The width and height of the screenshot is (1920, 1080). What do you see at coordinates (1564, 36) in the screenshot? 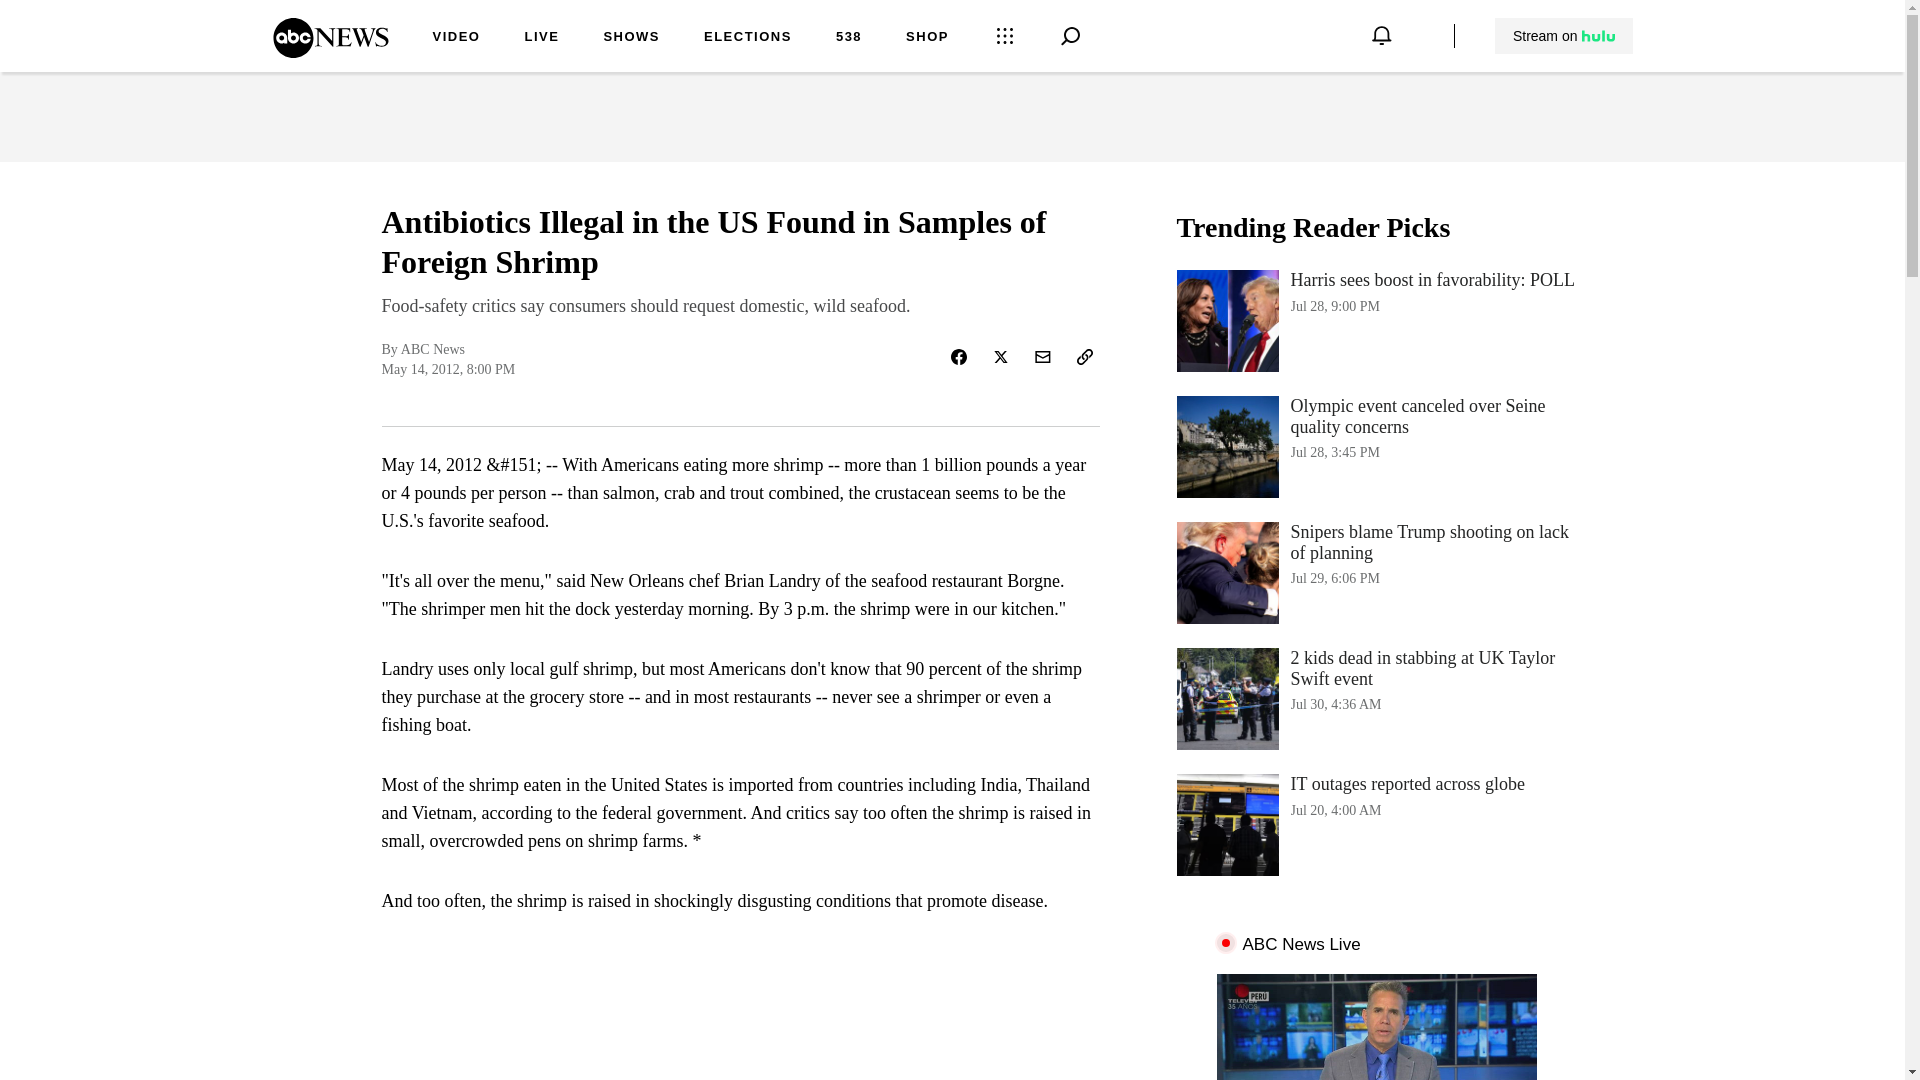
I see `Stream on` at bounding box center [1564, 36].